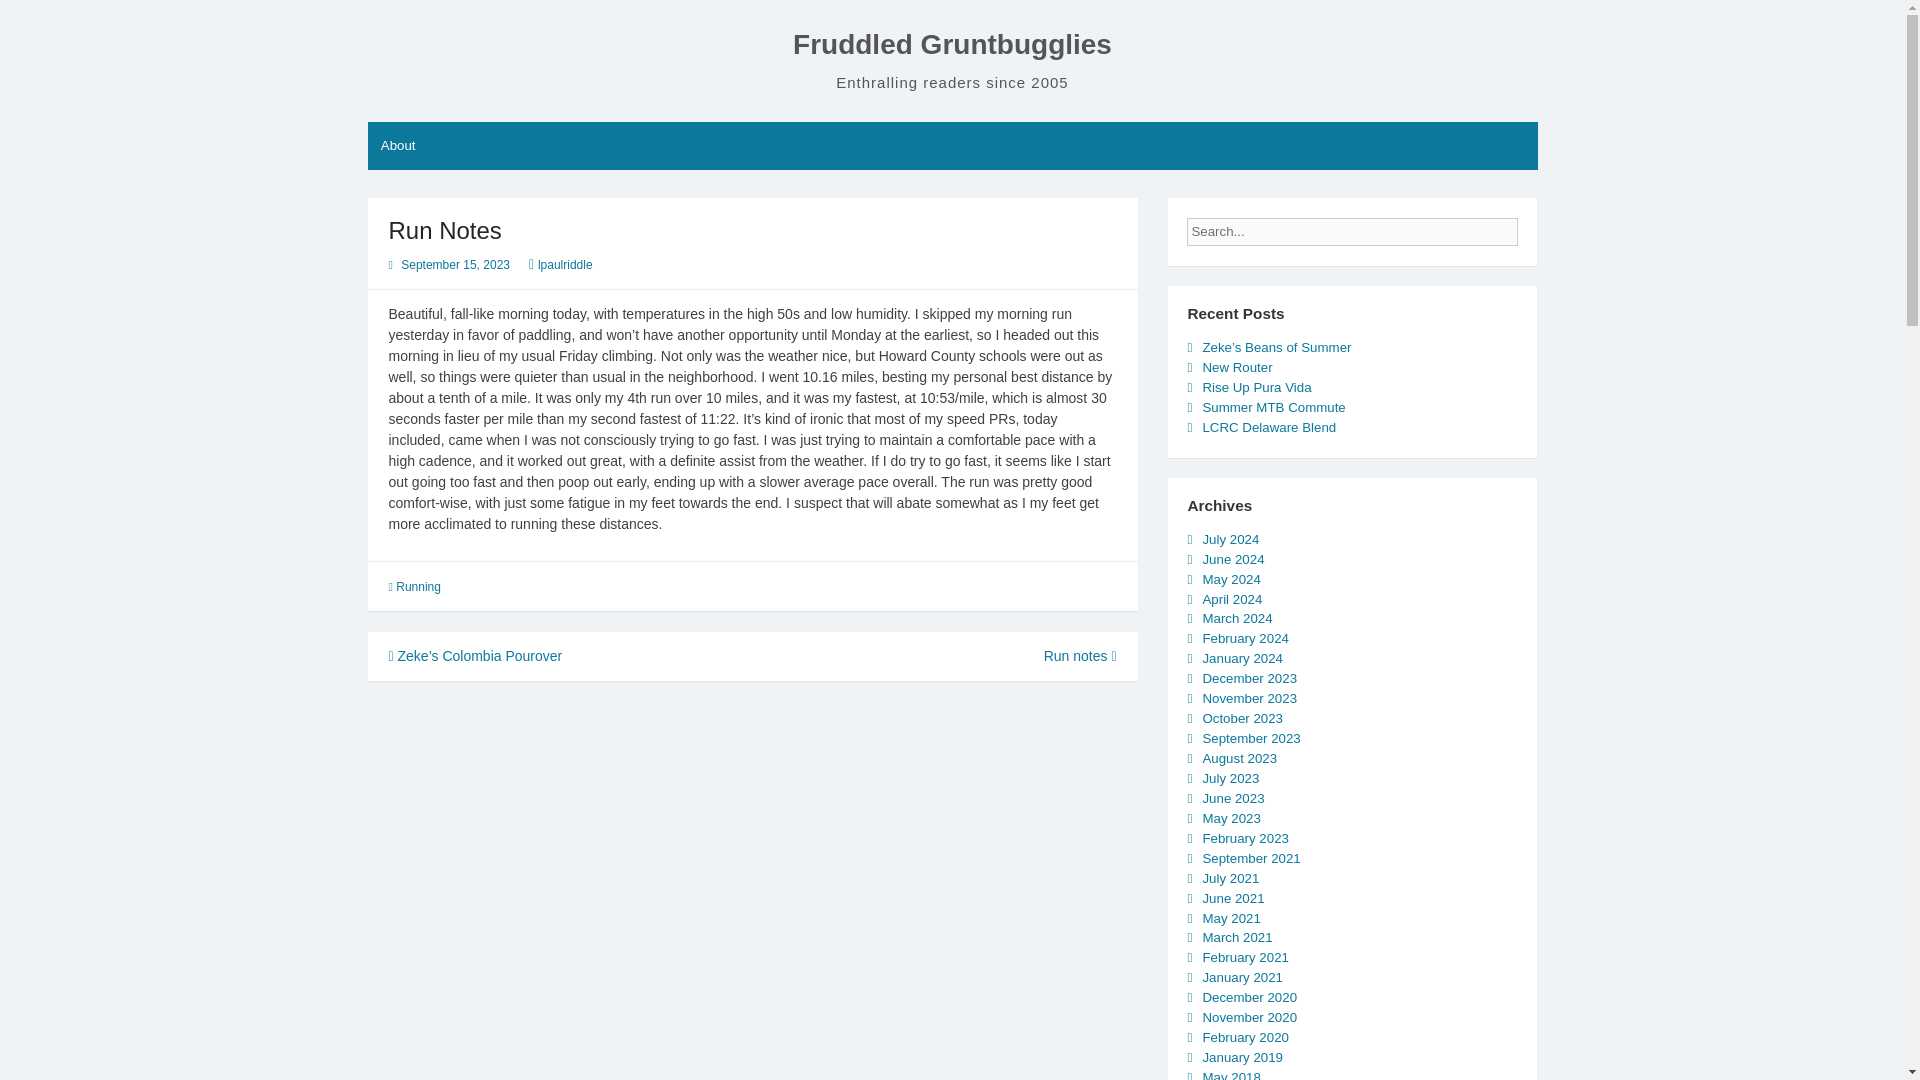 This screenshot has width=1920, height=1080. I want to click on Fruddled Gruntbugglies, so click(952, 44).